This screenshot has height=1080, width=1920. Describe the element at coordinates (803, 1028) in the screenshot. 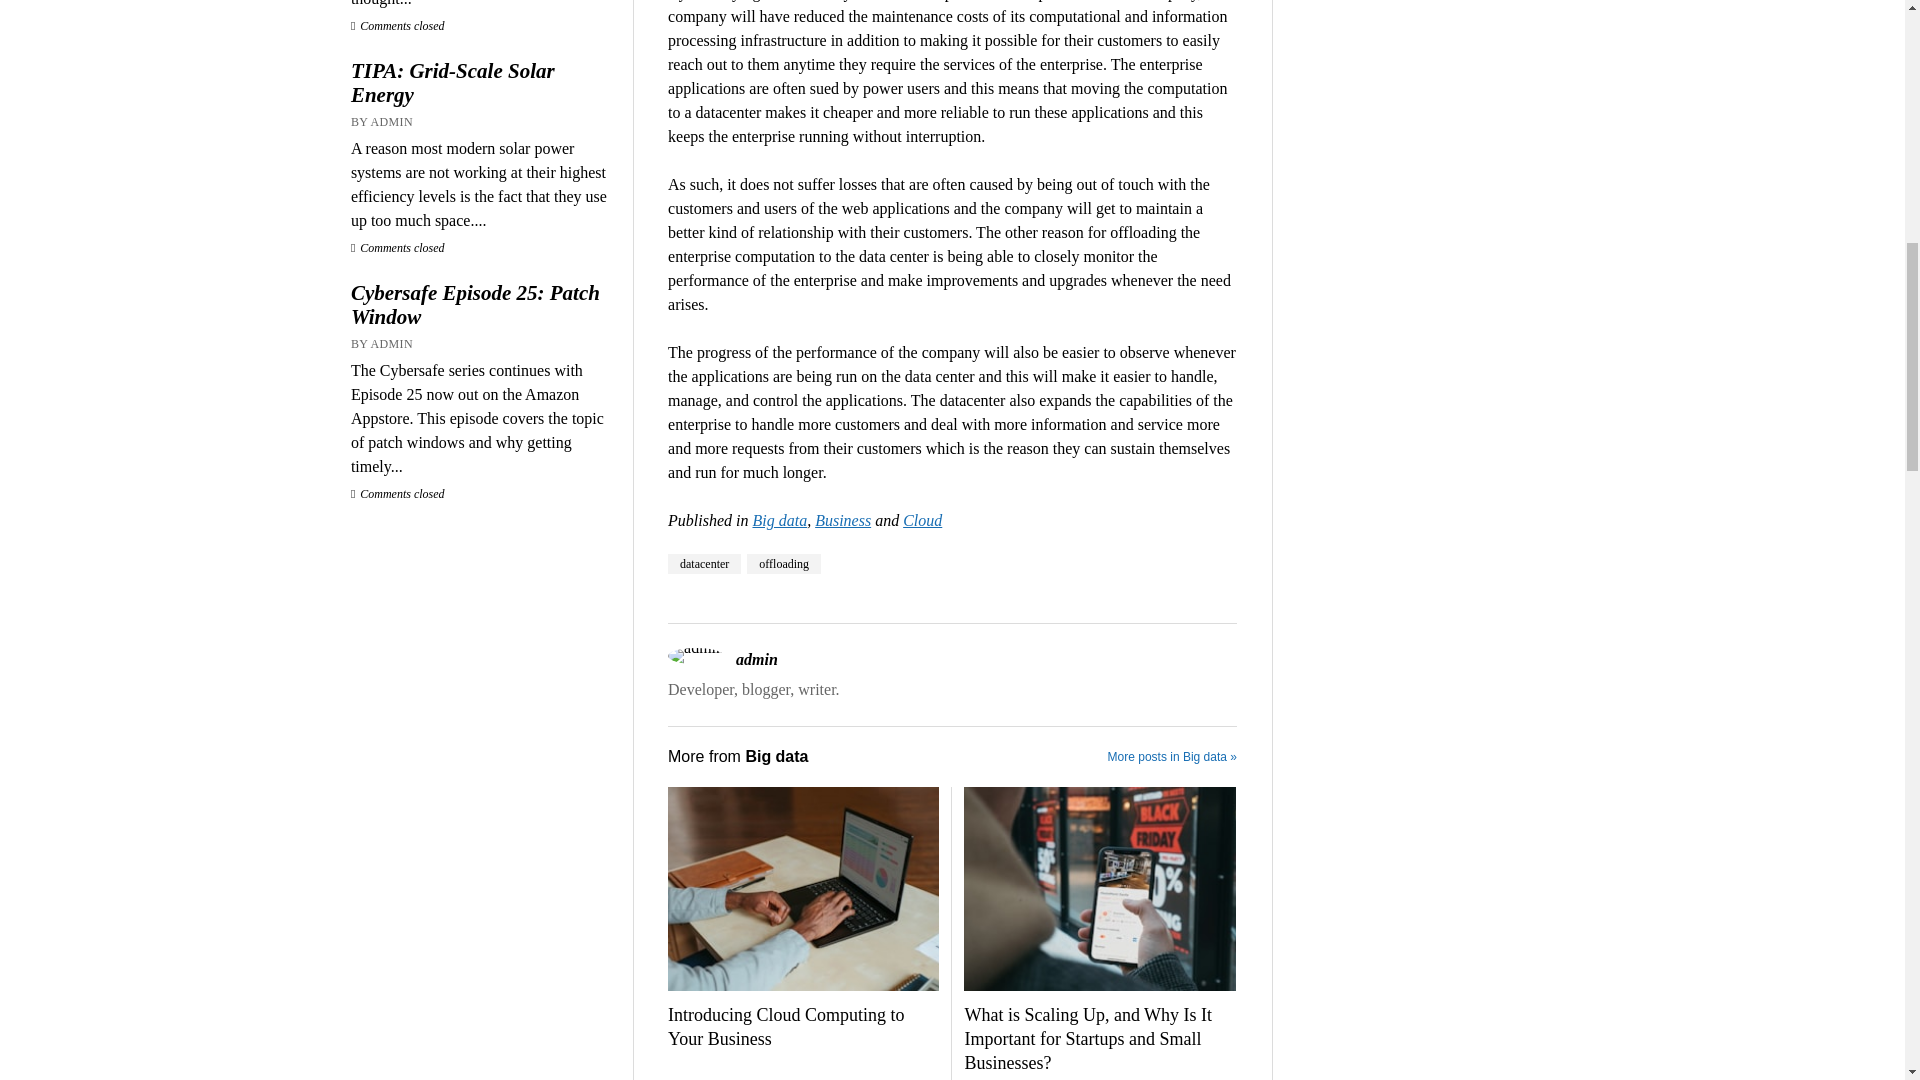

I see `Introducing Cloud Computing to Your Business` at that location.